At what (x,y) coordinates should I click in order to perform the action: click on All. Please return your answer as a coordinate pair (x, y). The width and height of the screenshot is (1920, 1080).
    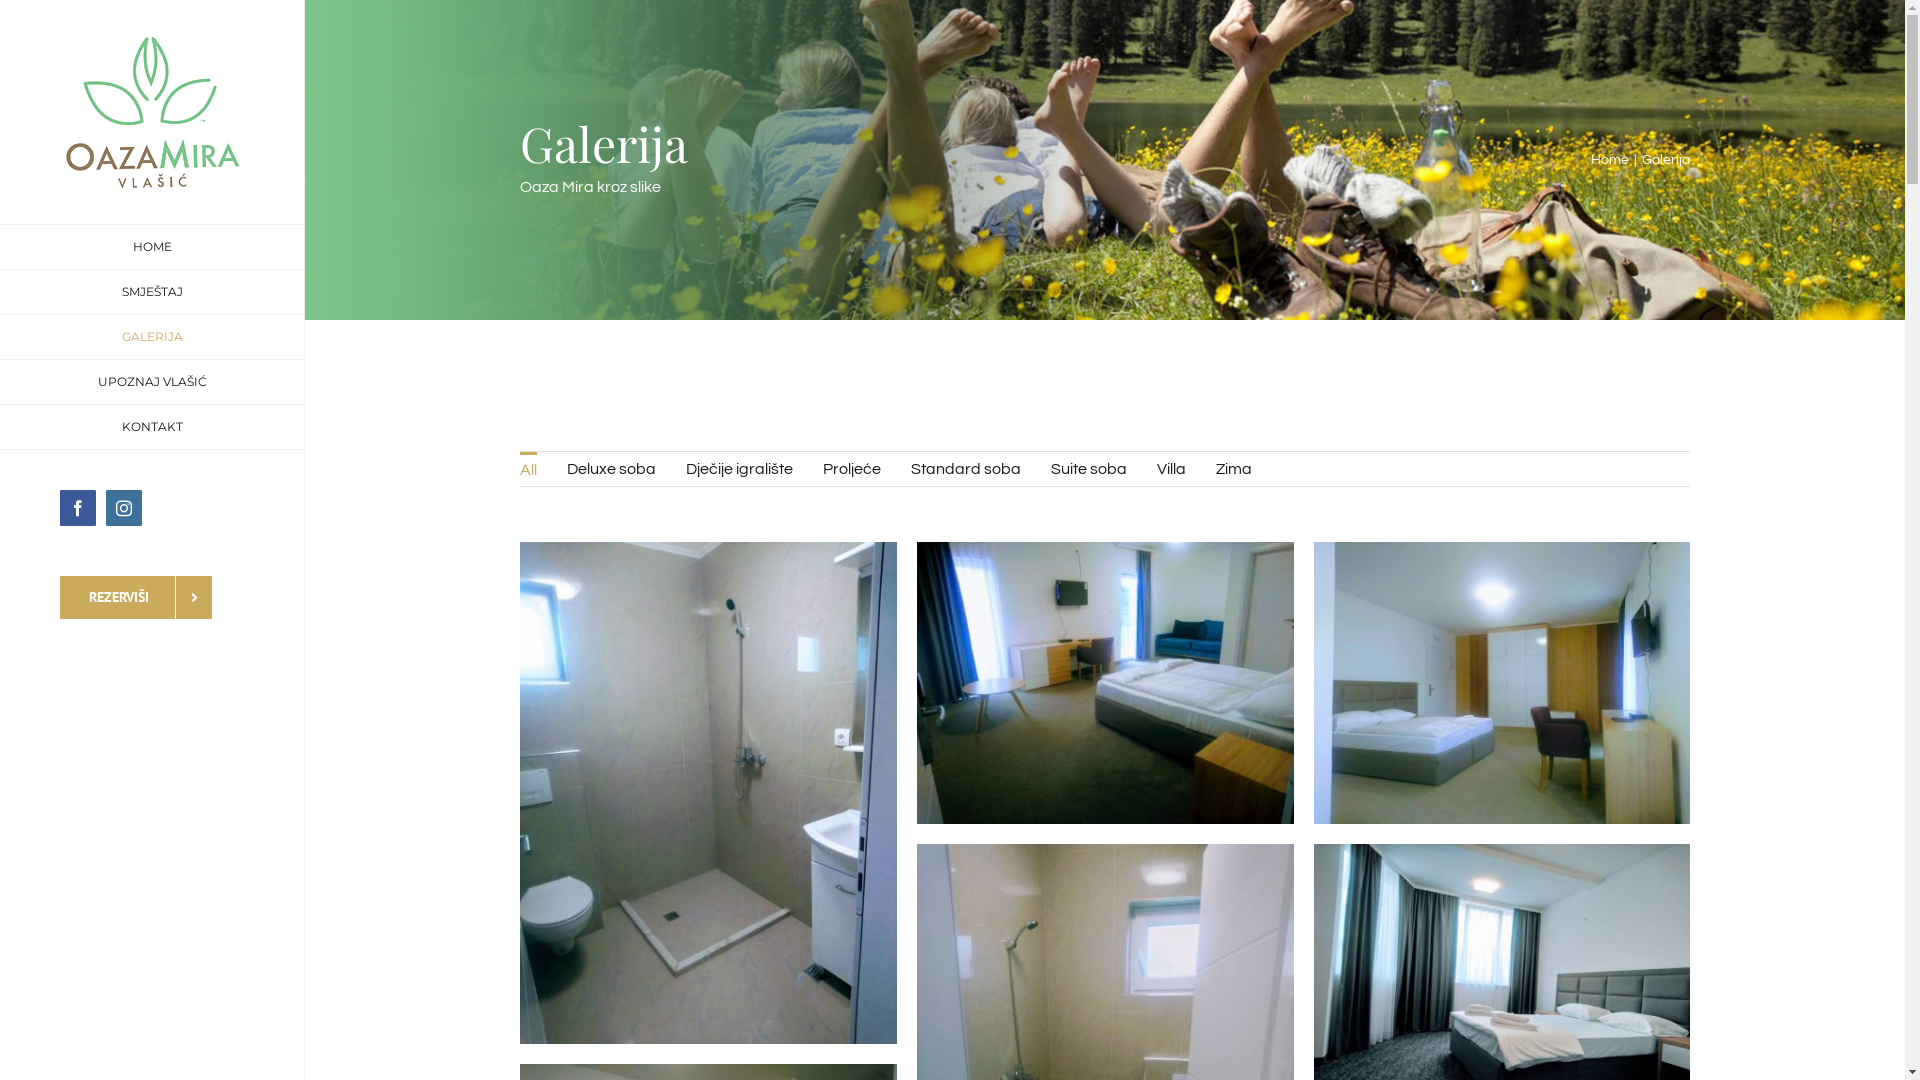
    Looking at the image, I should click on (528, 469).